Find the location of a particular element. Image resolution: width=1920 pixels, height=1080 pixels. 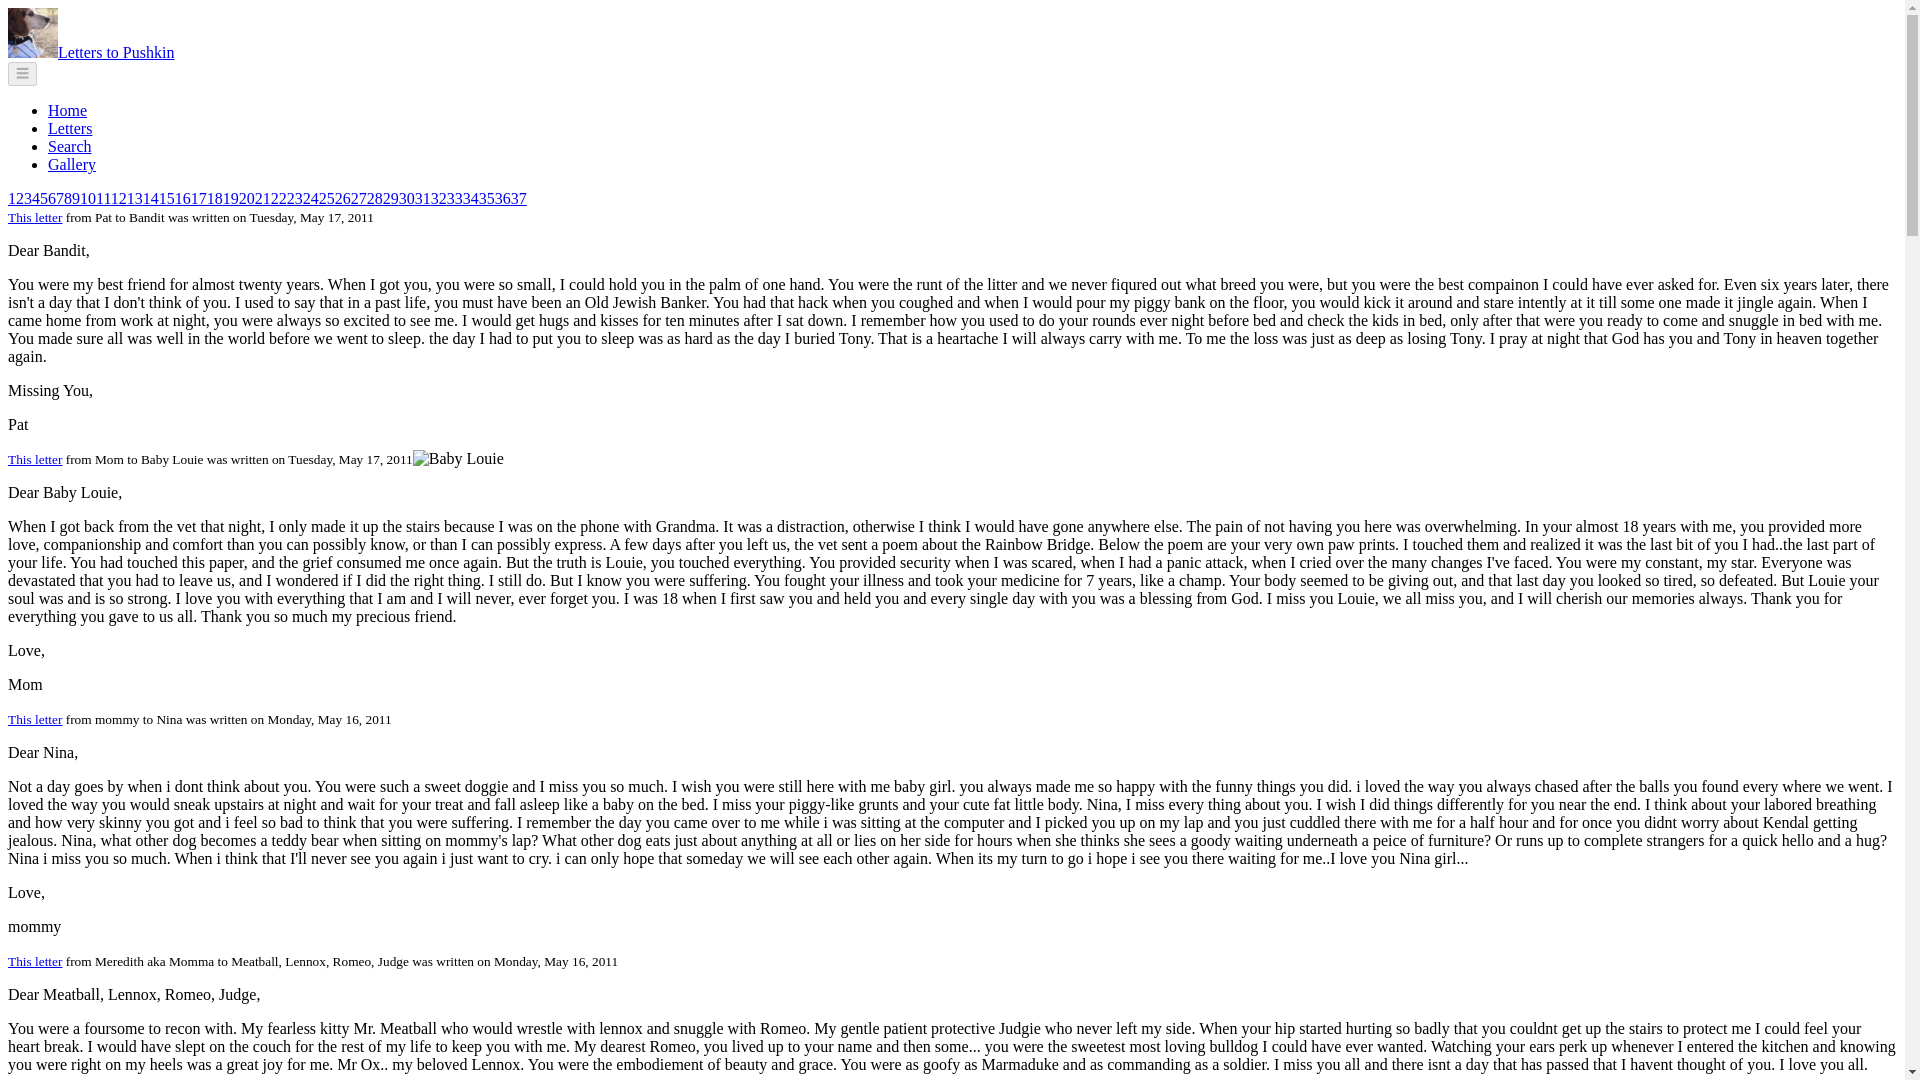

10 is located at coordinates (88, 198).